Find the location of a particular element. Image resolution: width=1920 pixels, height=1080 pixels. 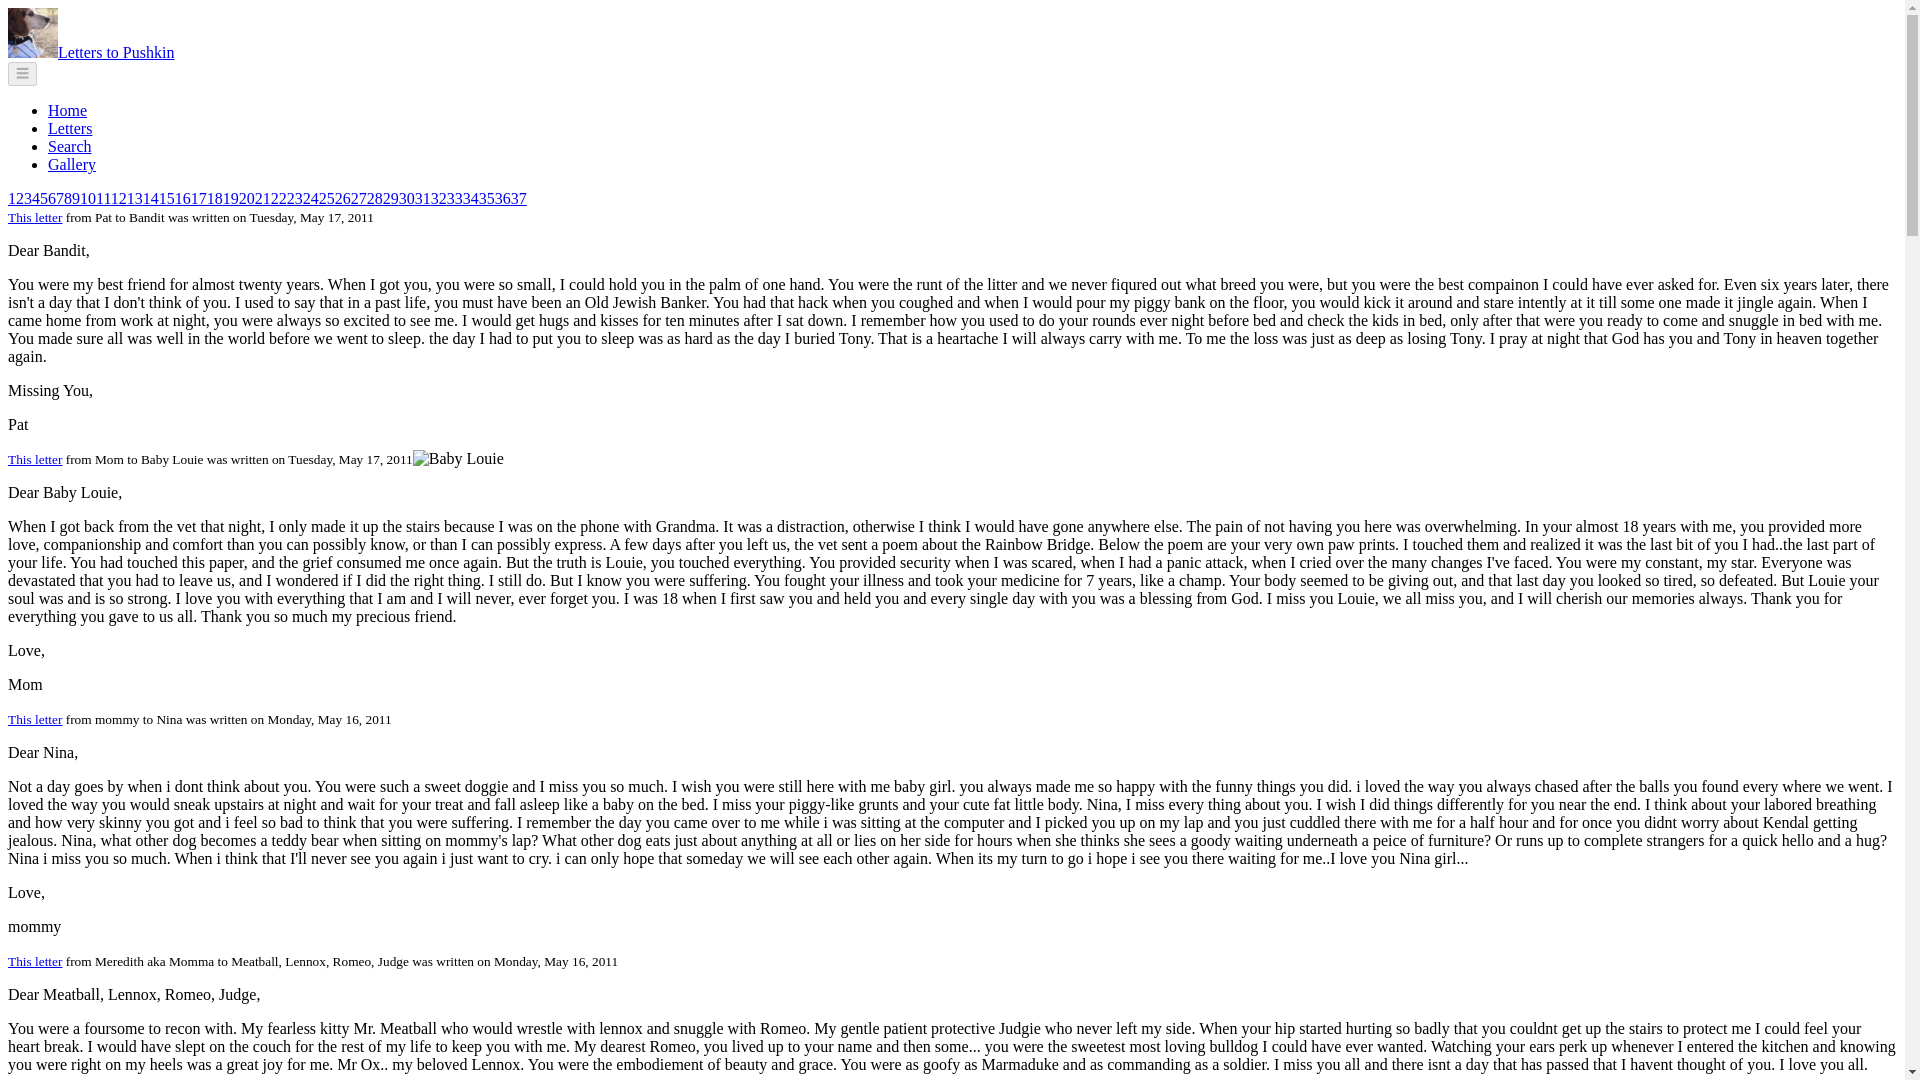

10 is located at coordinates (88, 198).